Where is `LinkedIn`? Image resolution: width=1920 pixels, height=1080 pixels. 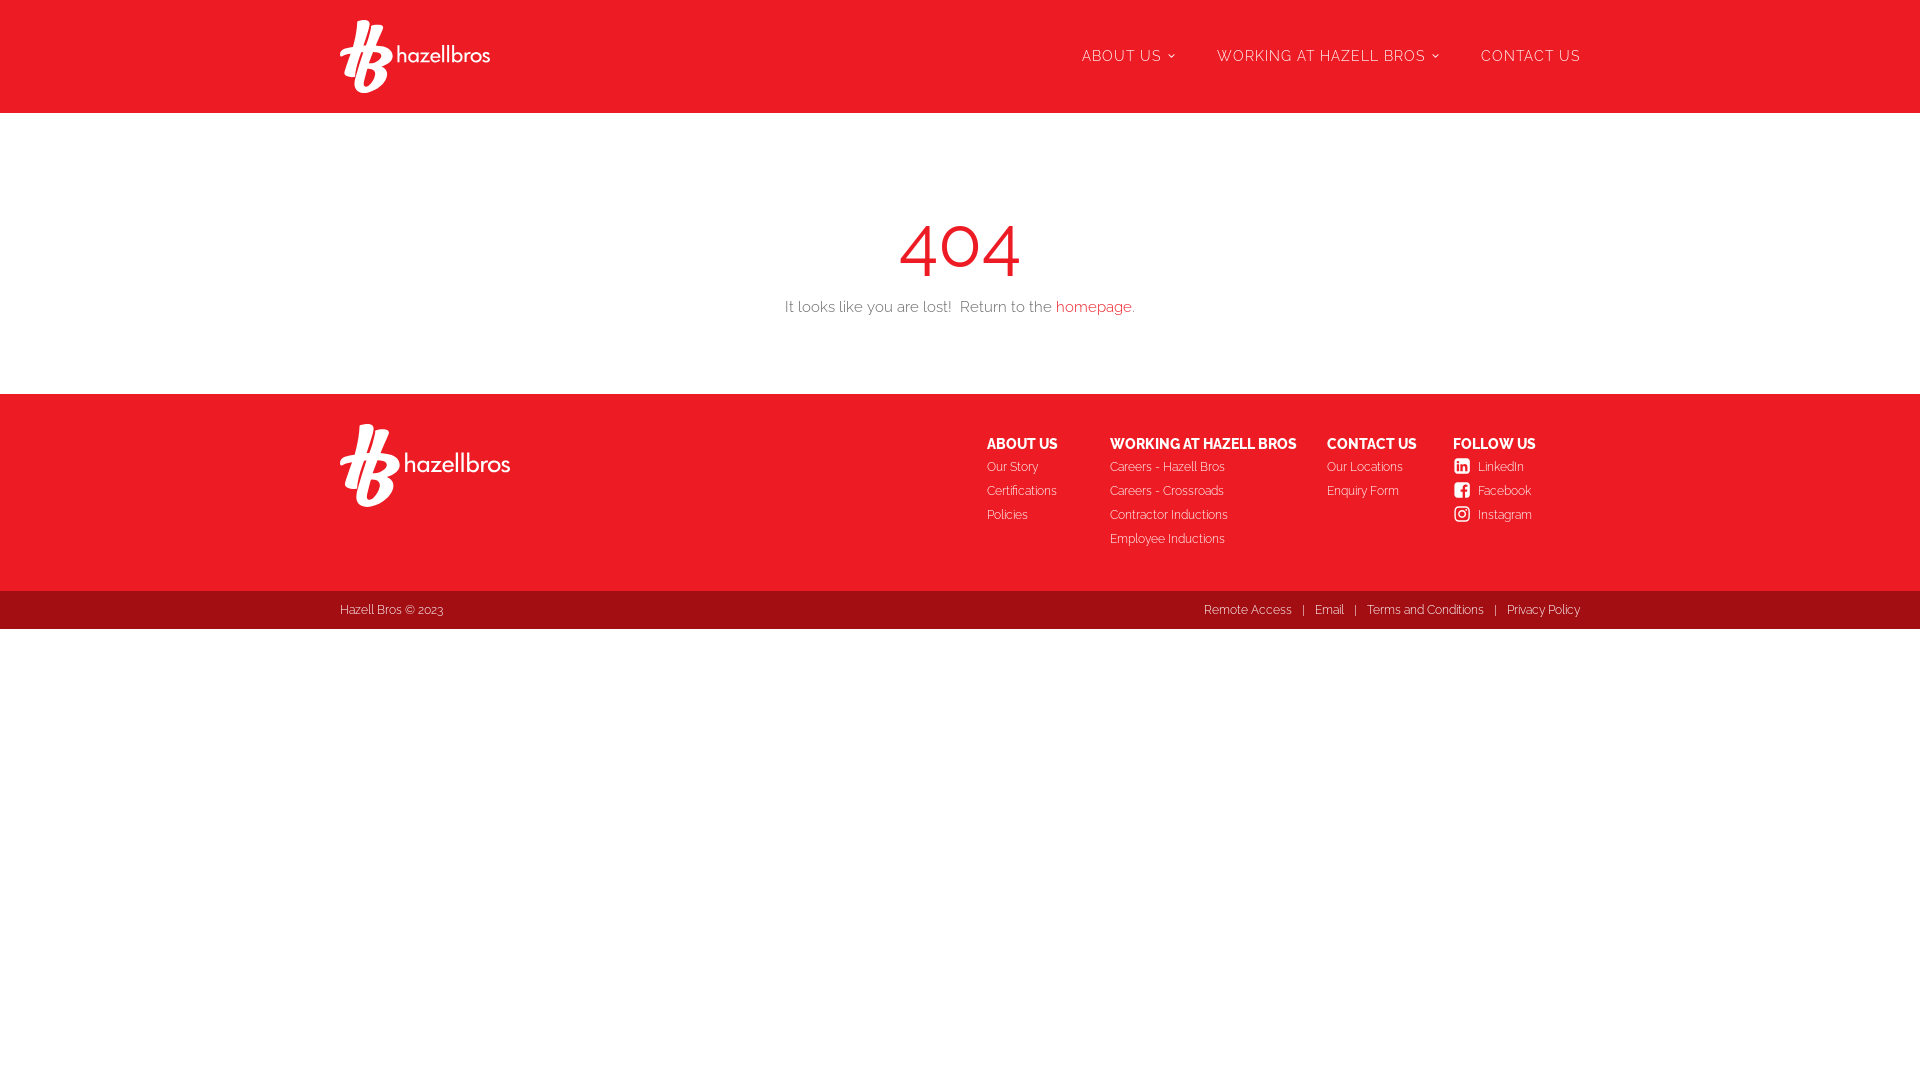 LinkedIn is located at coordinates (1511, 467).